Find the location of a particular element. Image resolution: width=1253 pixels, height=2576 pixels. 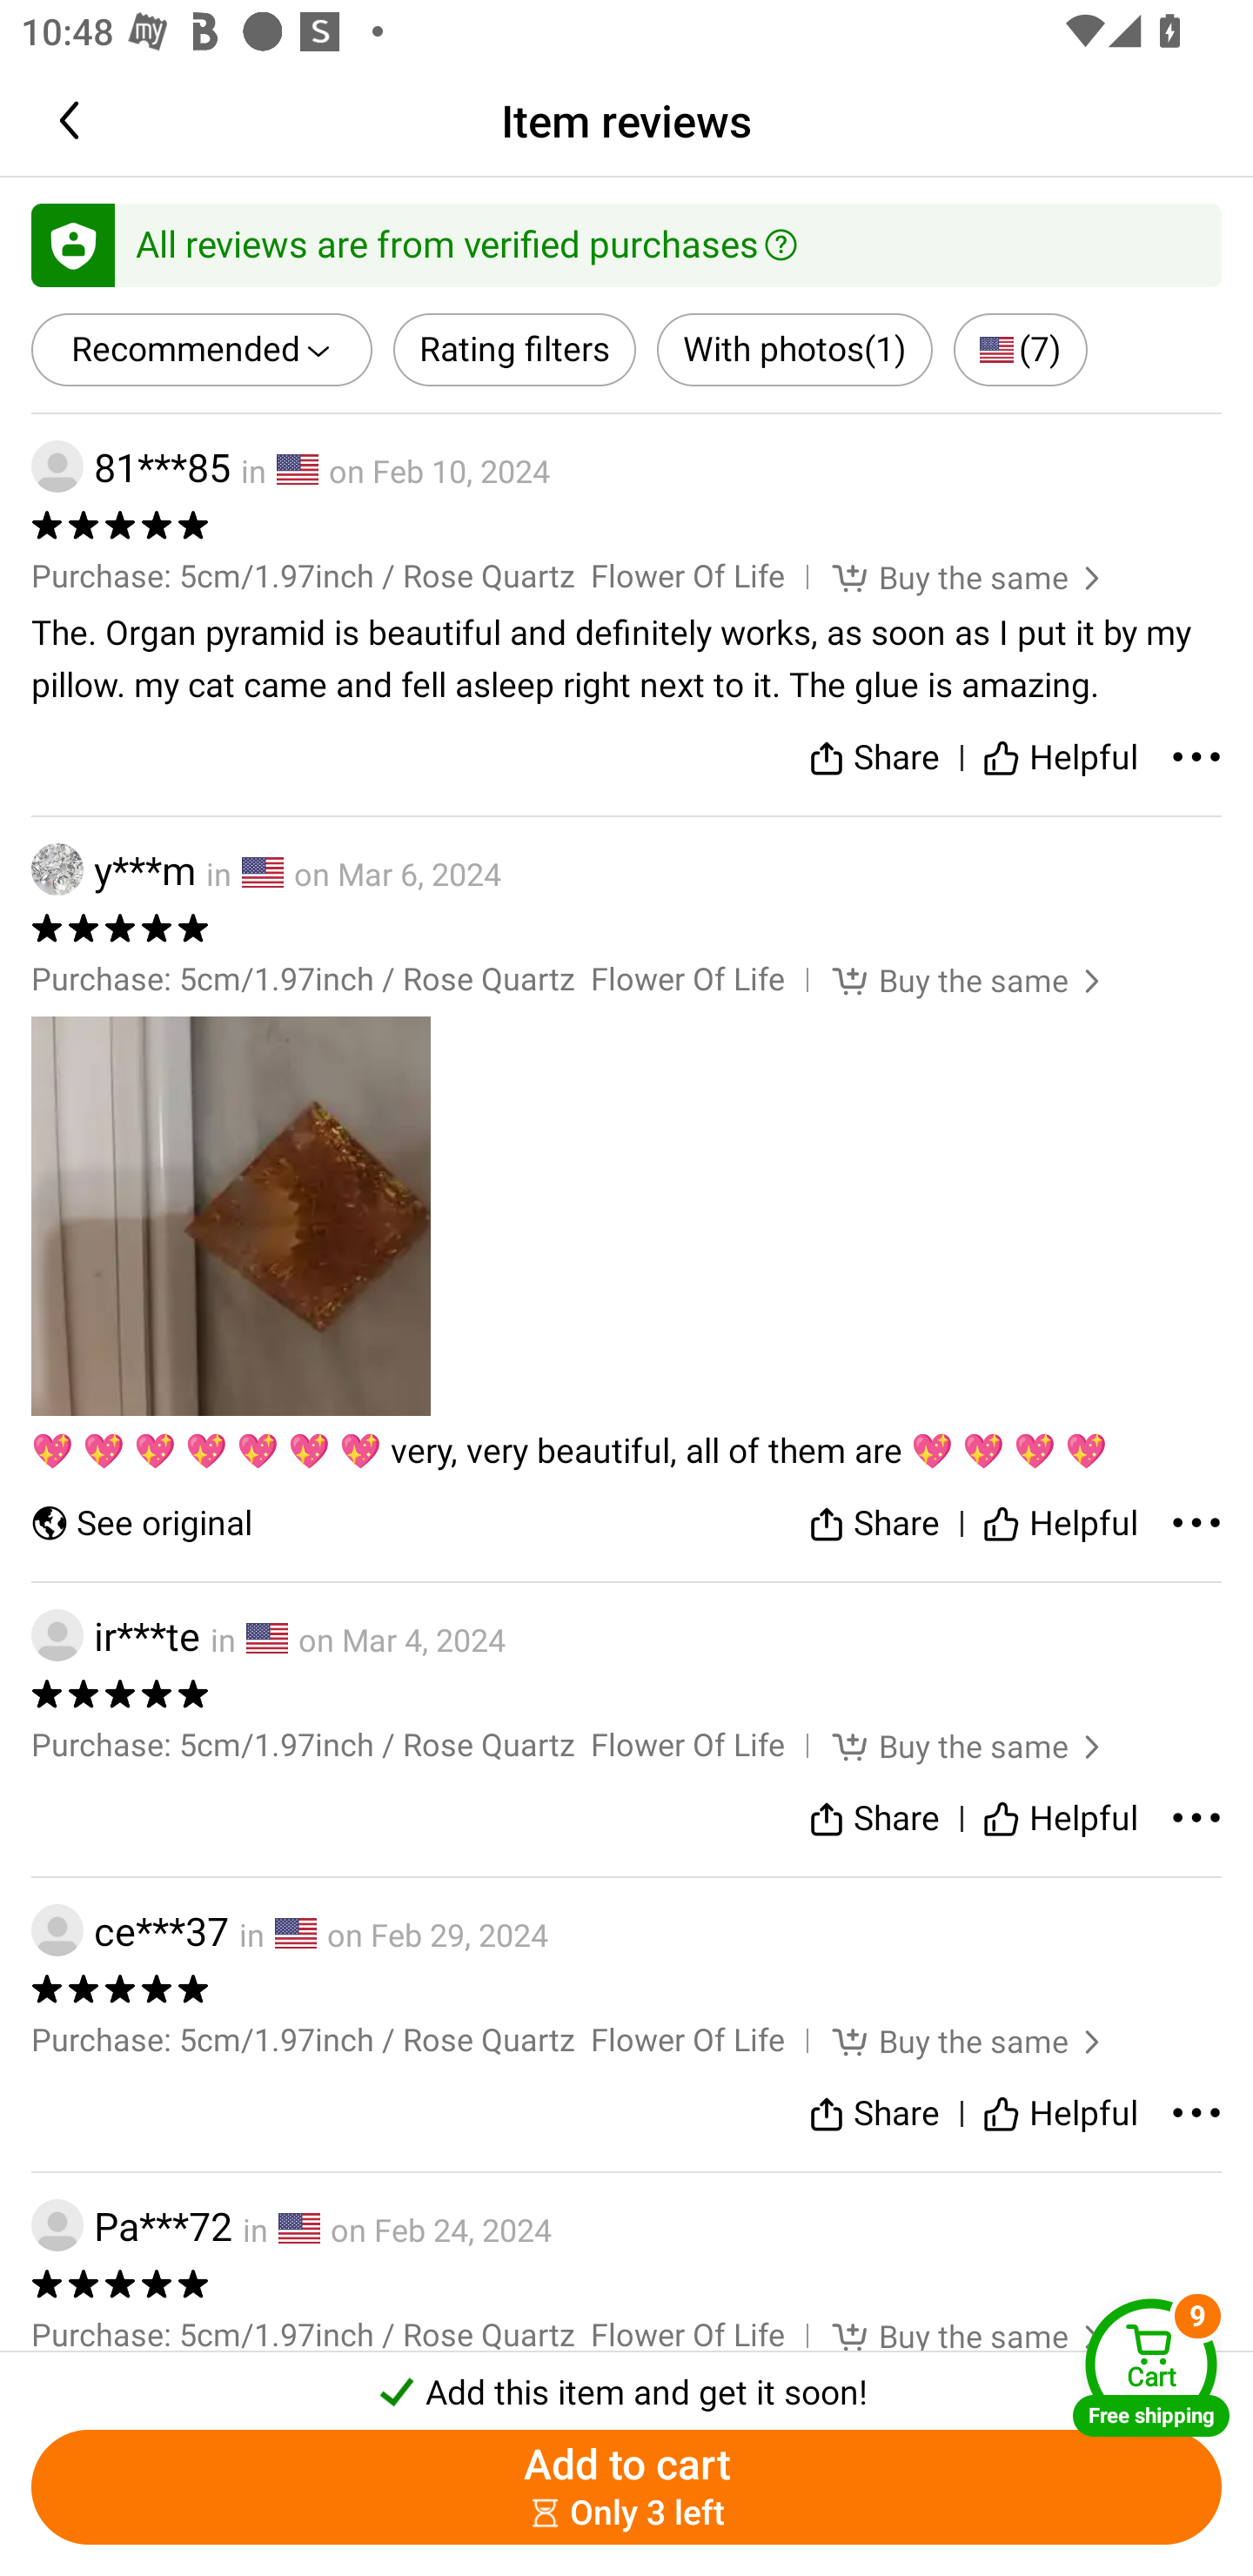

Recommended is located at coordinates (202, 350).